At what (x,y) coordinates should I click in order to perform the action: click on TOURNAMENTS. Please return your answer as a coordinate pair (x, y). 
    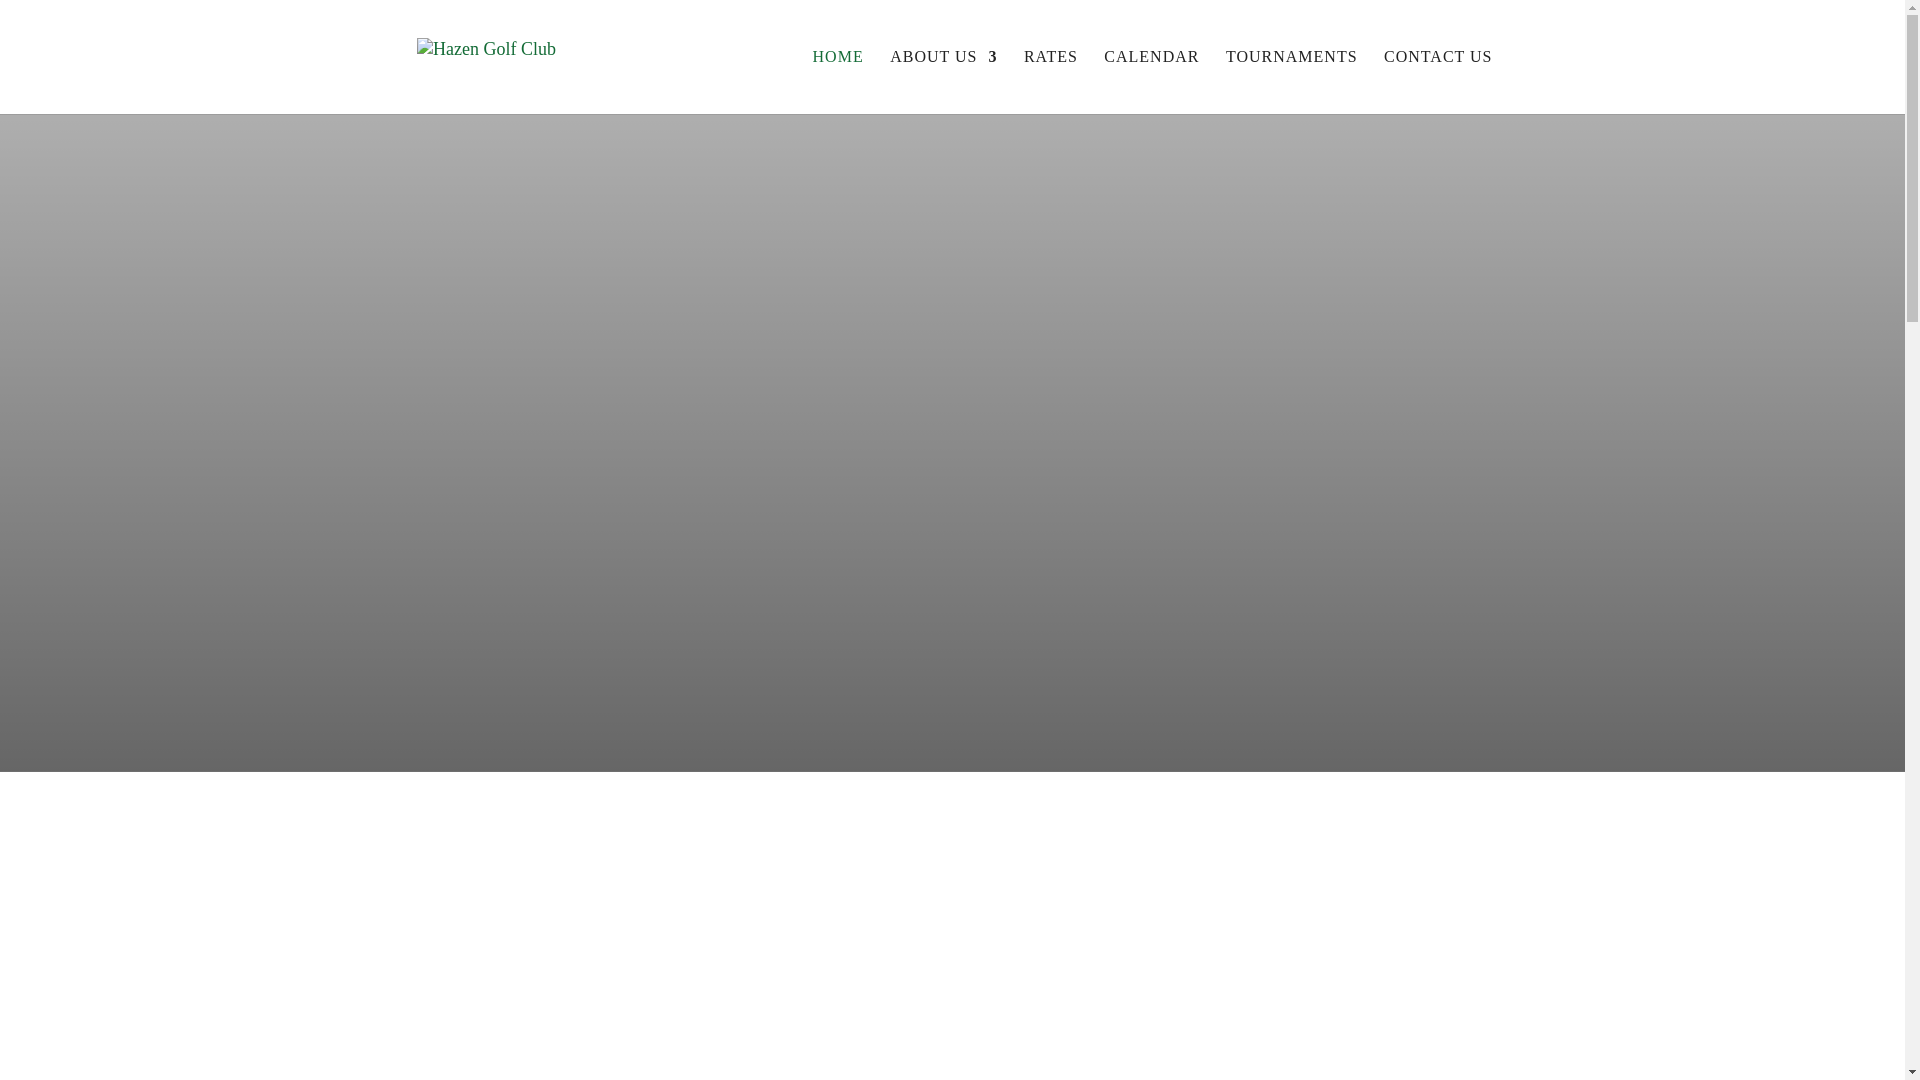
    Looking at the image, I should click on (1292, 82).